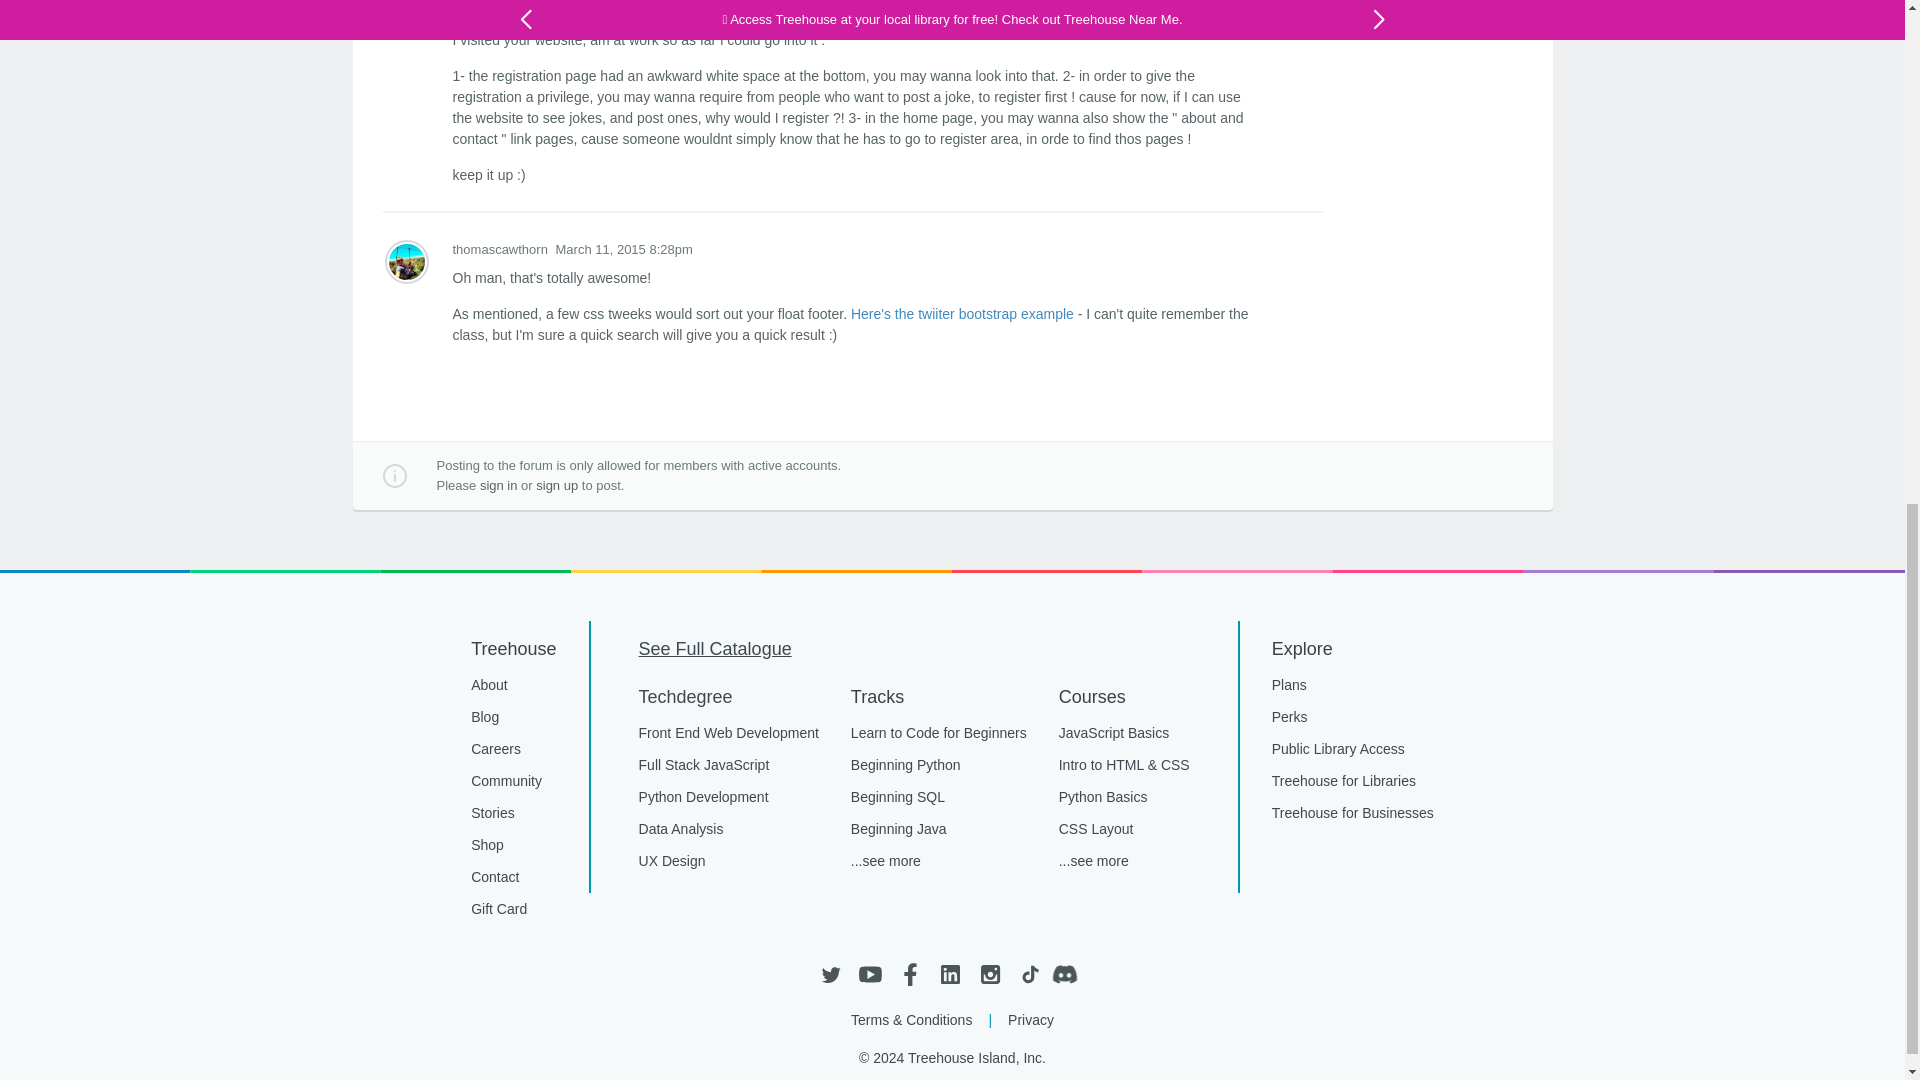  What do you see at coordinates (870, 974) in the screenshot?
I see `YouTube` at bounding box center [870, 974].